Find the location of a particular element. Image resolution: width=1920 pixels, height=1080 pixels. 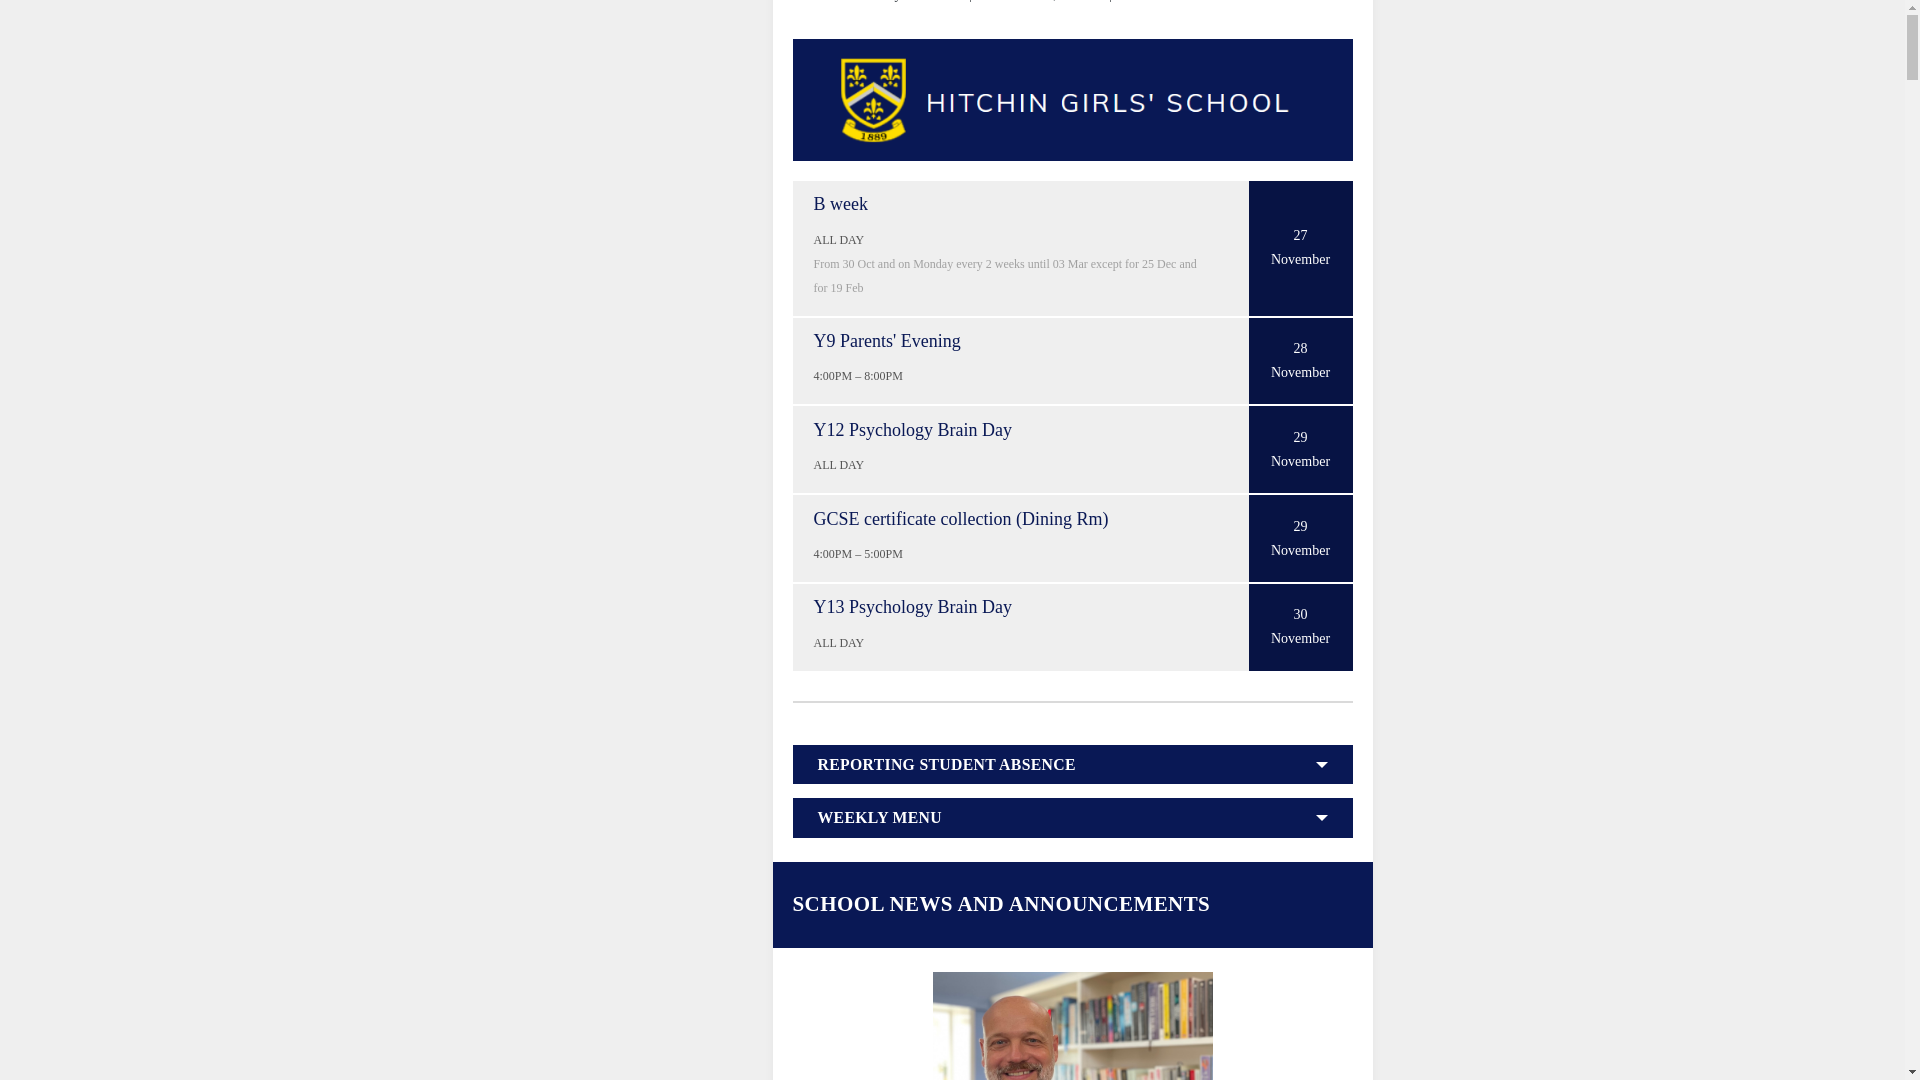

Y12 Psychology Brain Day is located at coordinates (912, 430).